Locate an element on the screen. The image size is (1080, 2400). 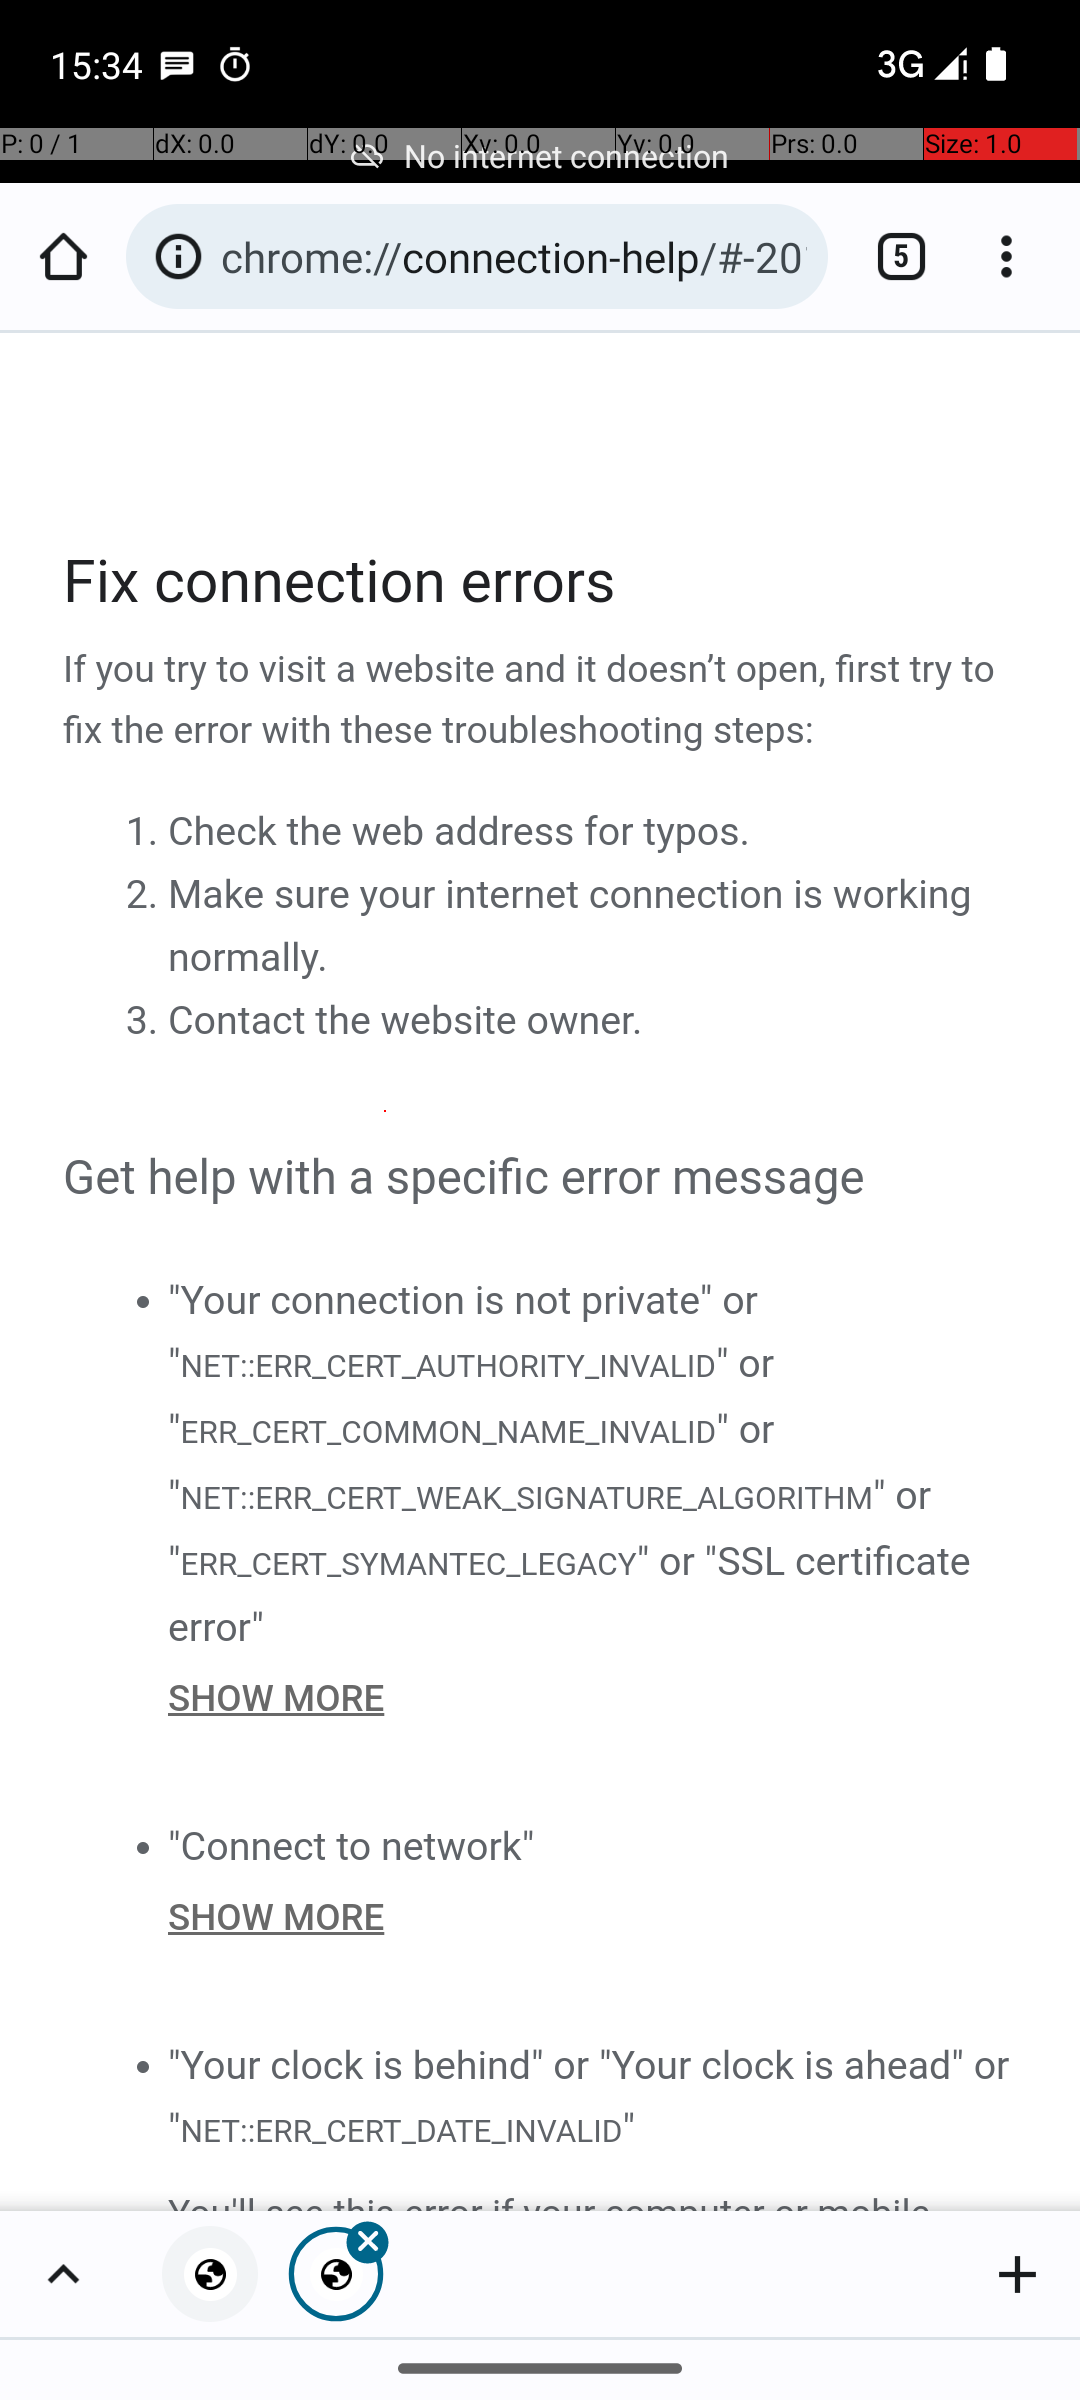
SHOW MORE is located at coordinates (594, 1698).